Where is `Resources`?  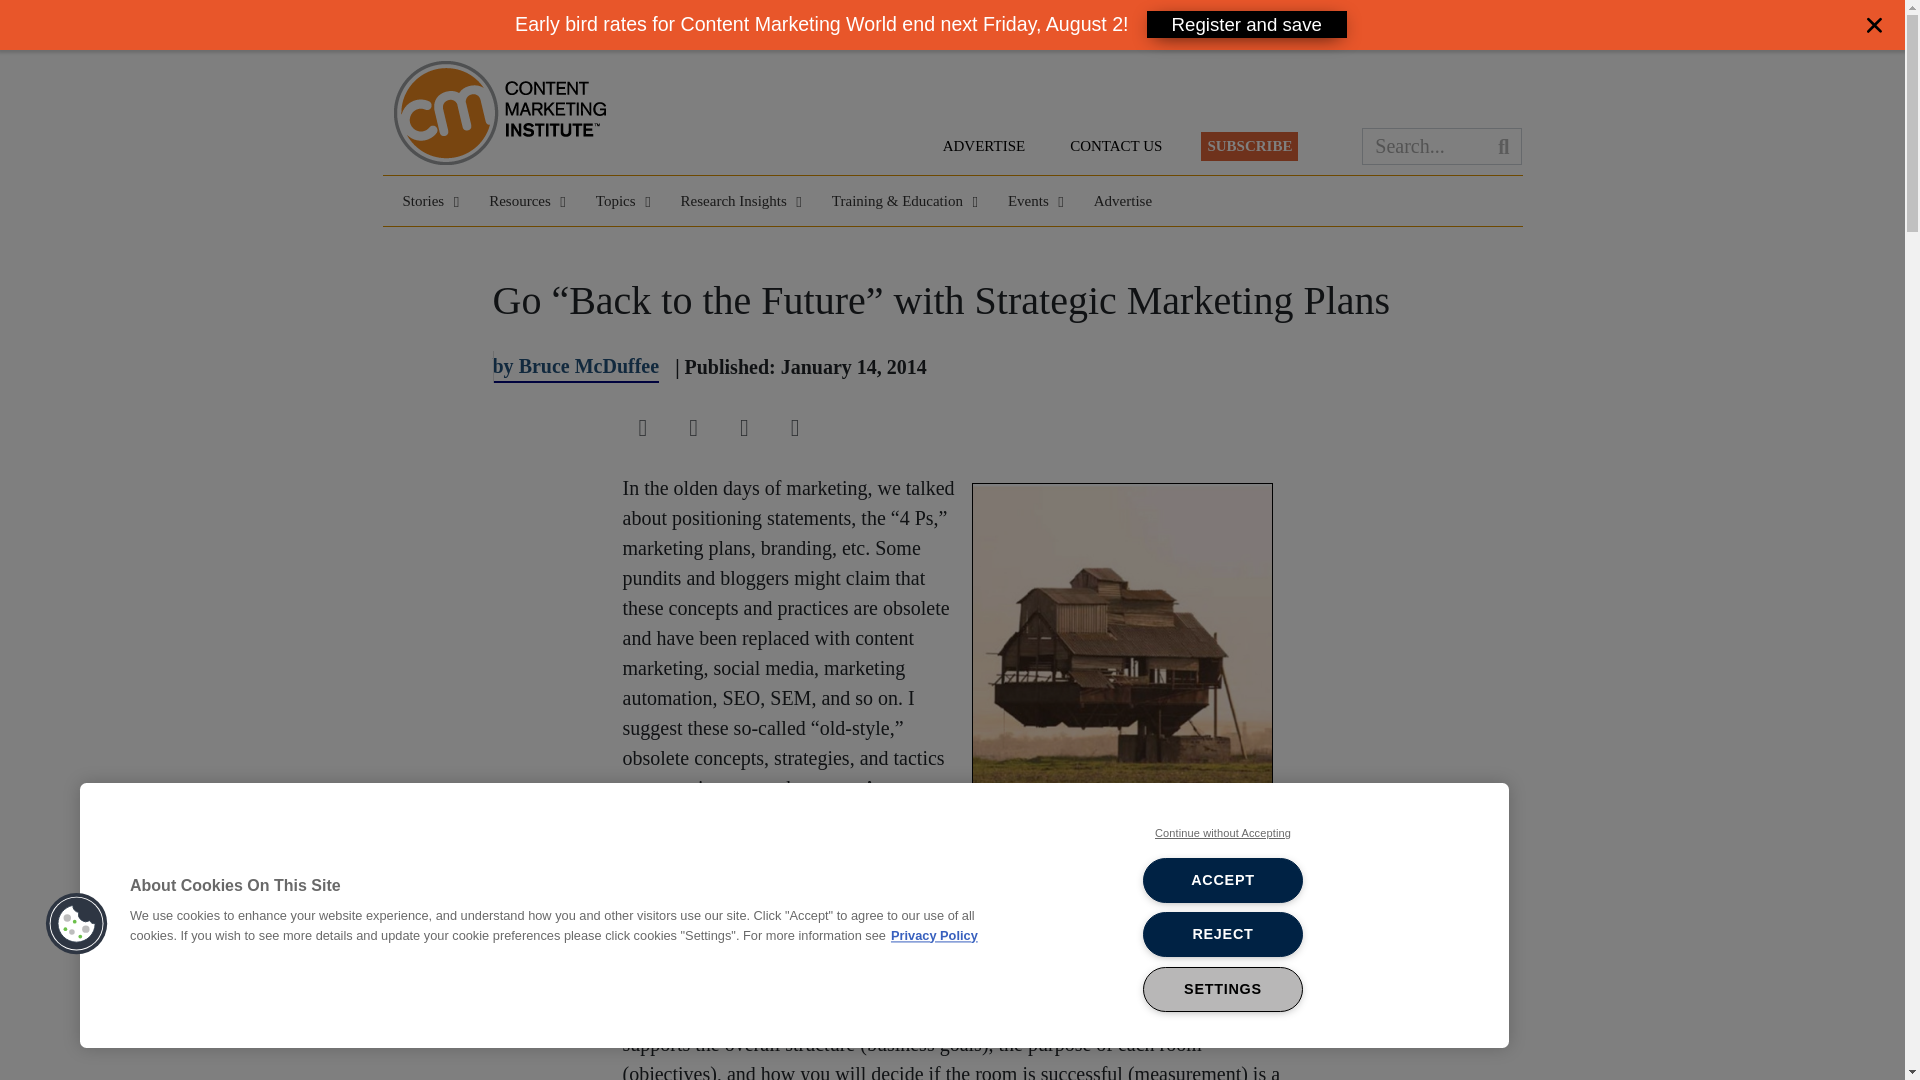
Resources is located at coordinates (522, 200).